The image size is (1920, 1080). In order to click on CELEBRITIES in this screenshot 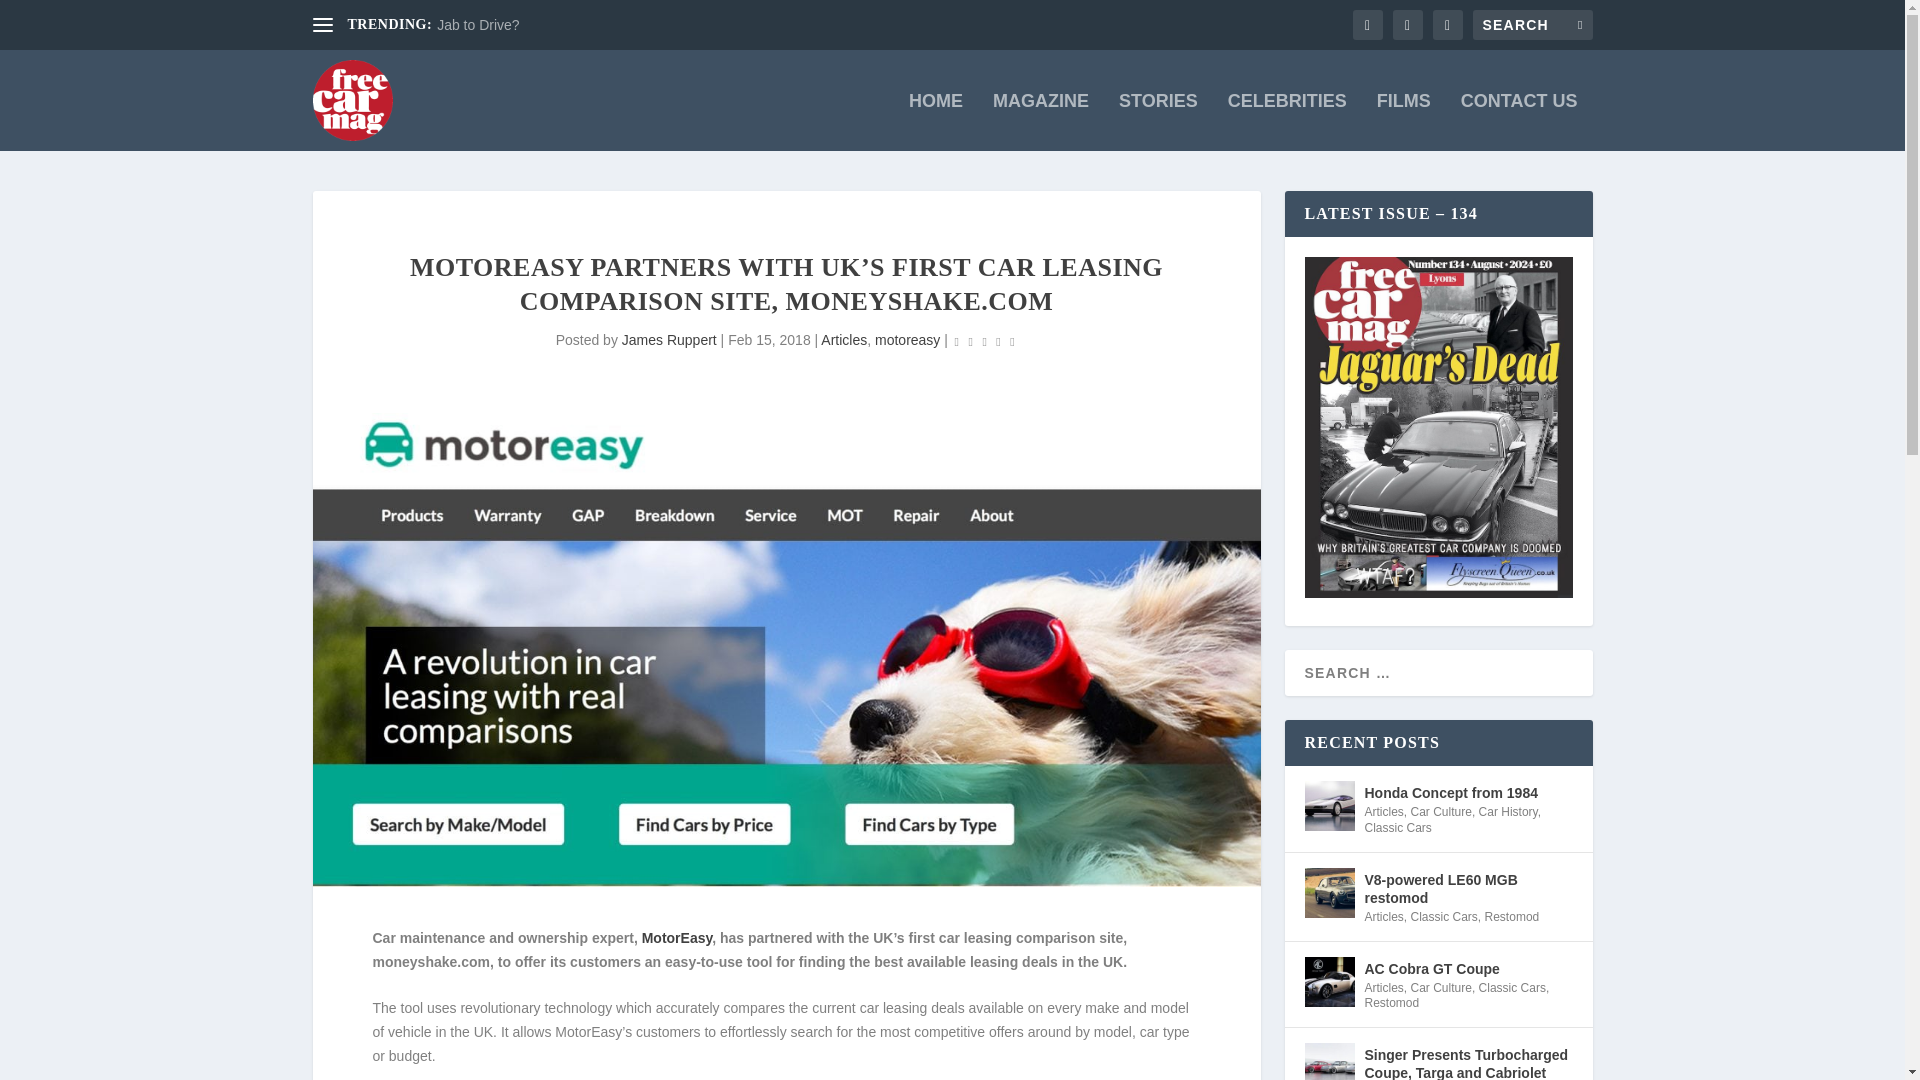, I will do `click(1288, 122)`.